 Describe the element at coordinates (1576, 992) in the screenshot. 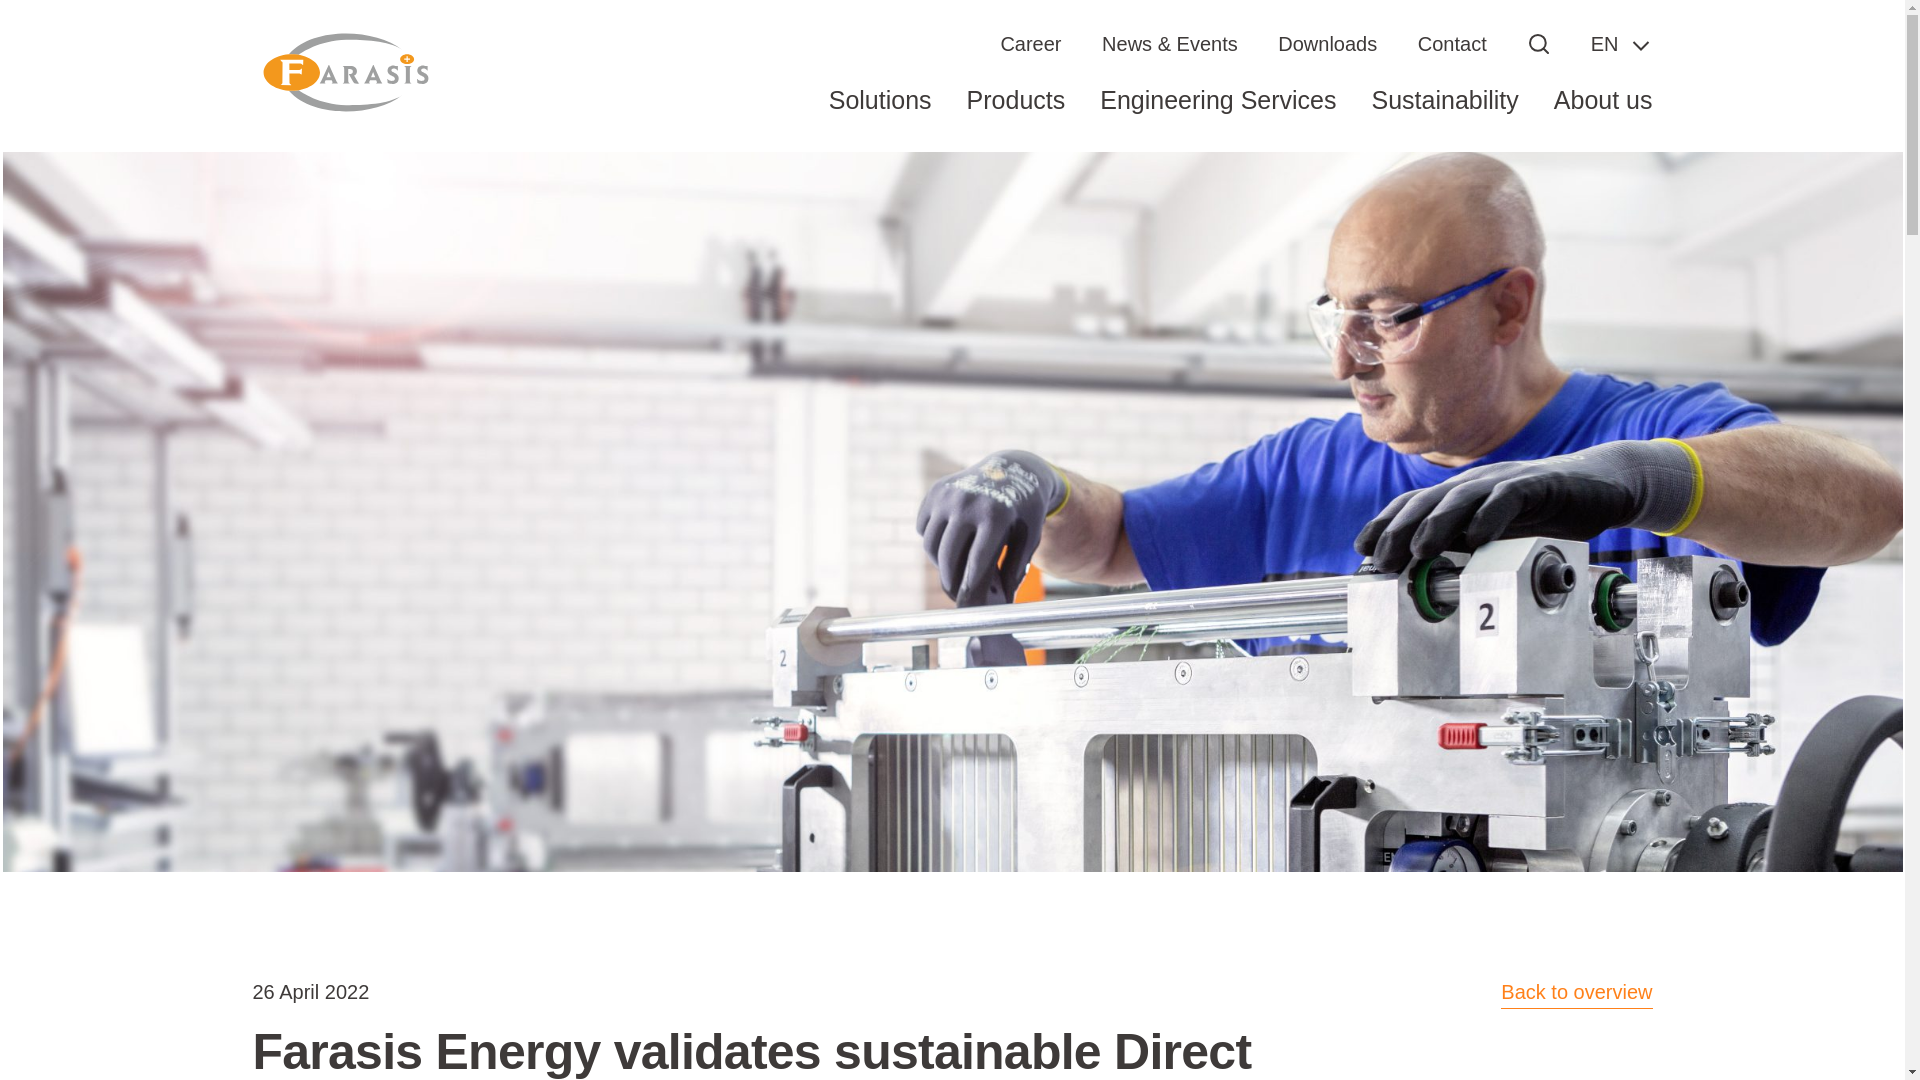

I see `Back to overview` at that location.